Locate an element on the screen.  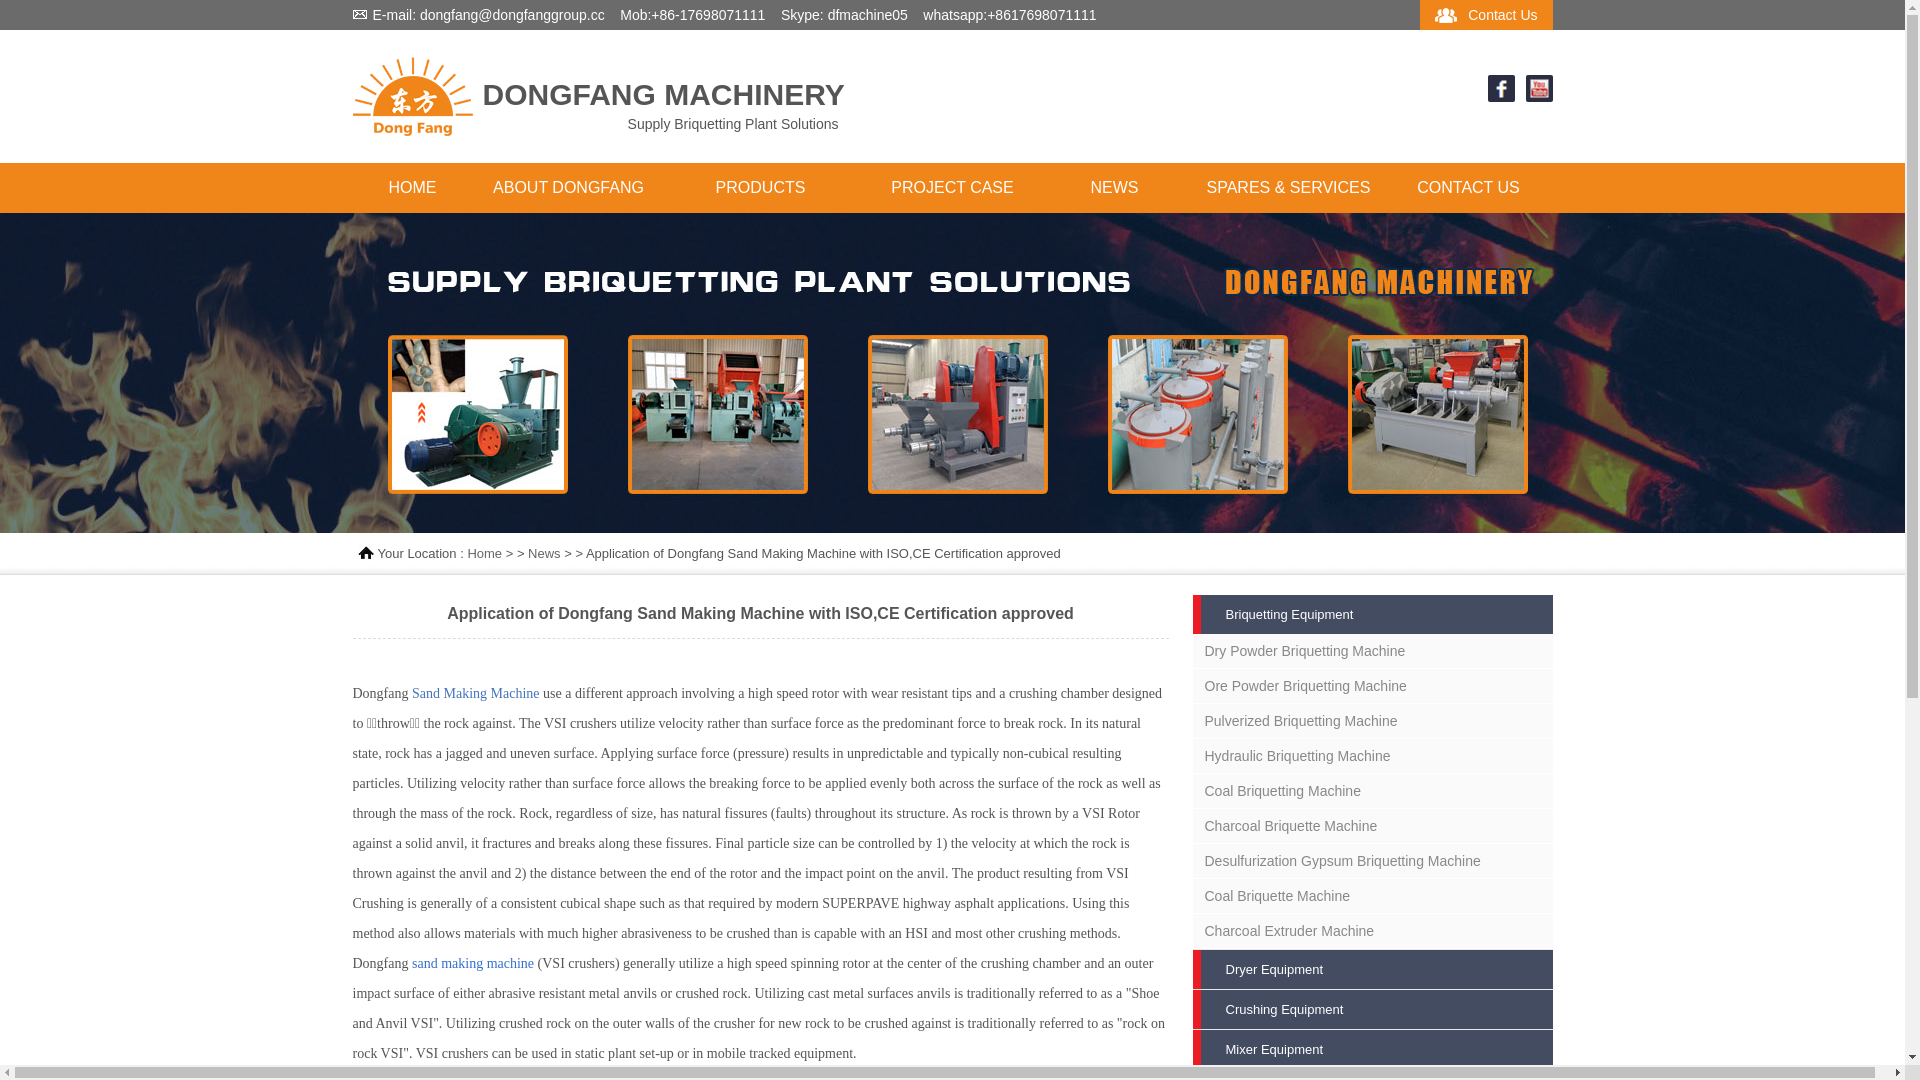
Pulverized Briquetting Machine is located at coordinates (1372, 721).